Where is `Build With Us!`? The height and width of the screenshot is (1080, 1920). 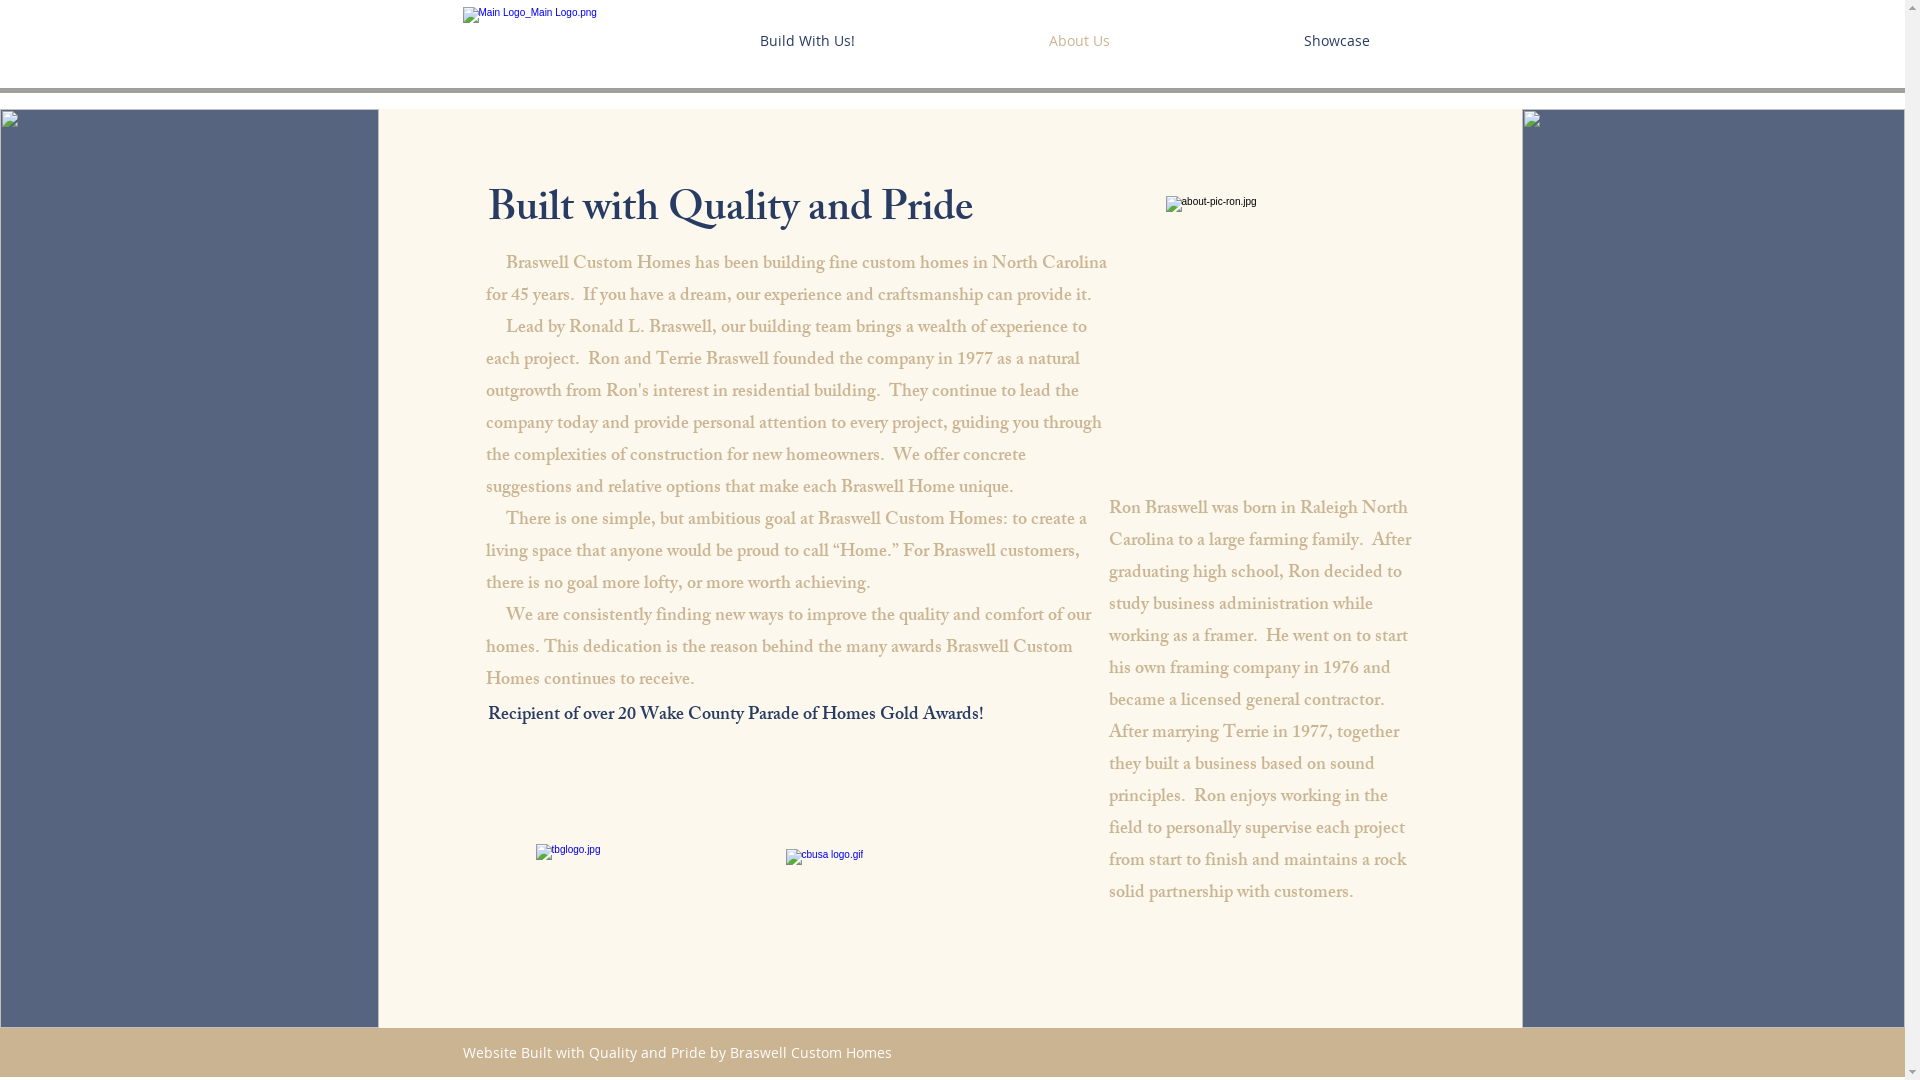
Build With Us! is located at coordinates (806, 41).